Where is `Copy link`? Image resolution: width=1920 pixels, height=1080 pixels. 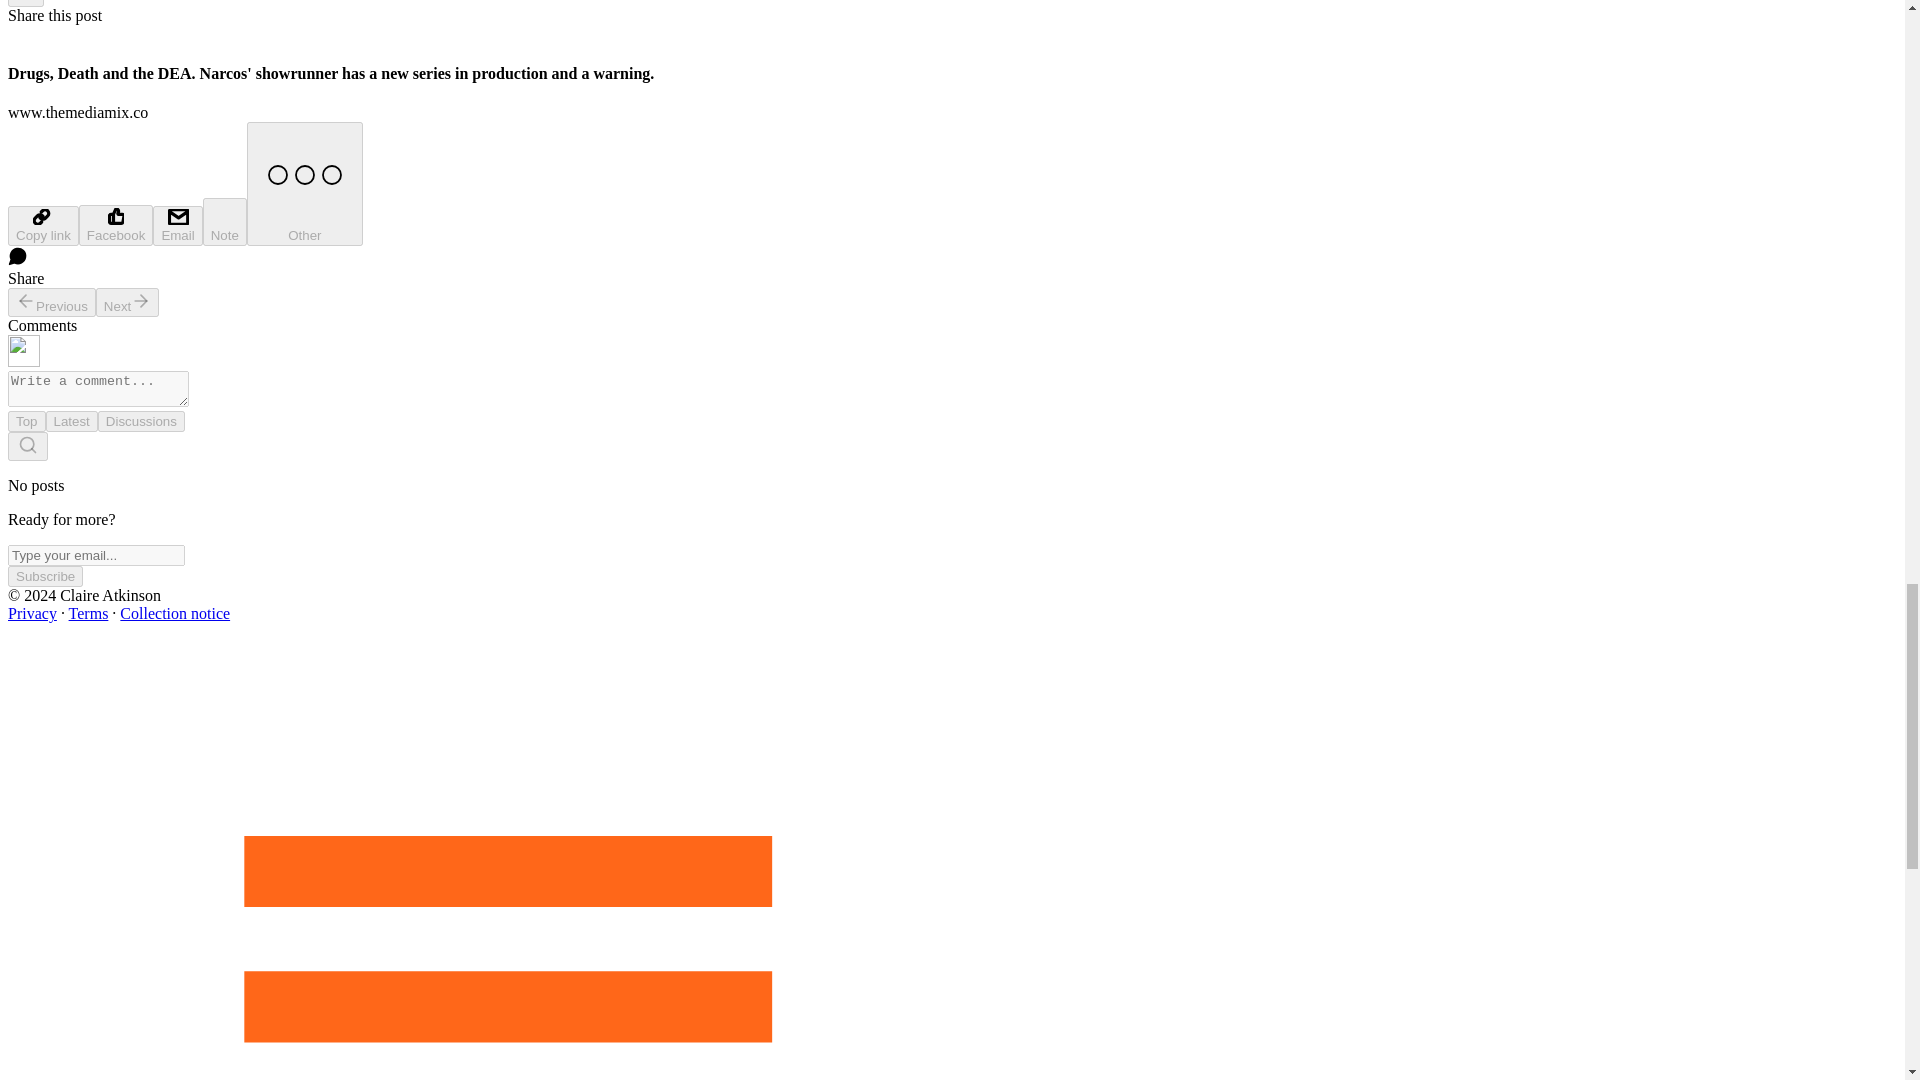 Copy link is located at coordinates (42, 226).